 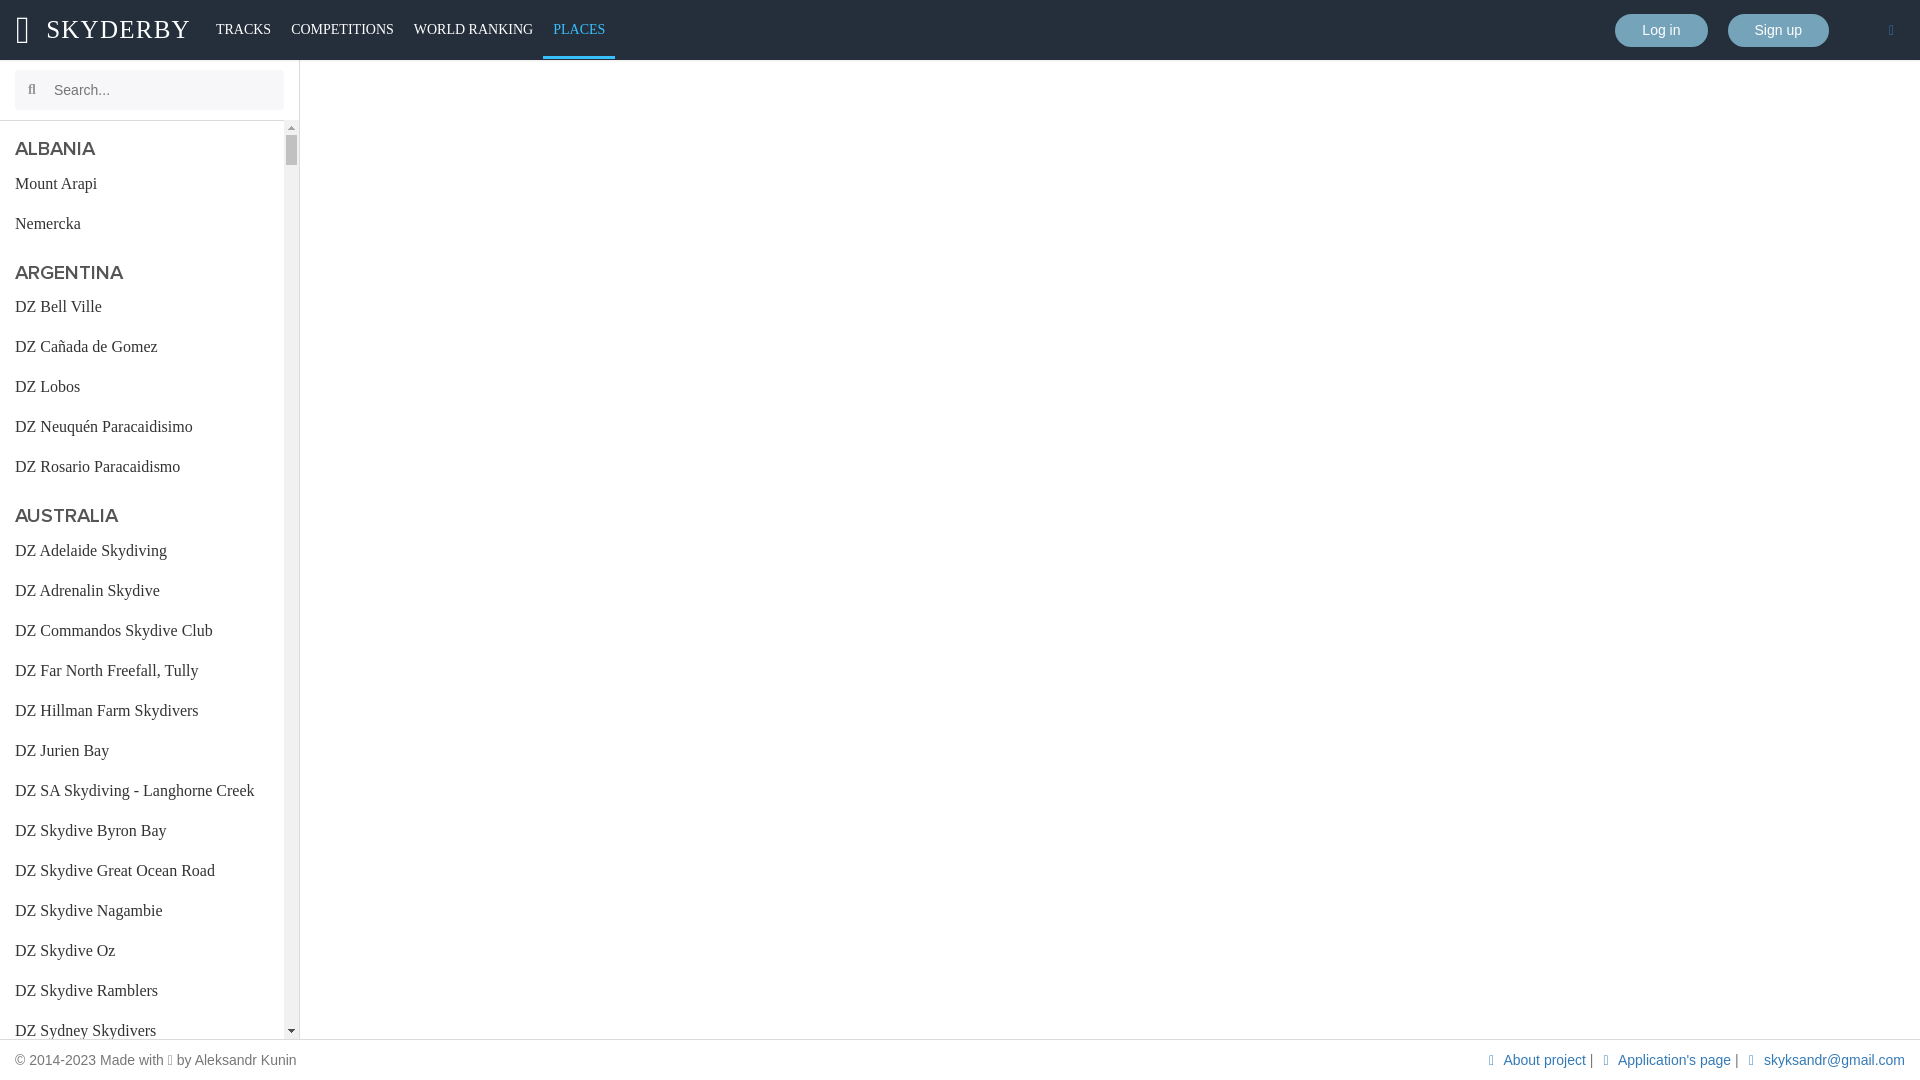 I want to click on Application's page, so click(x=1666, y=1060).